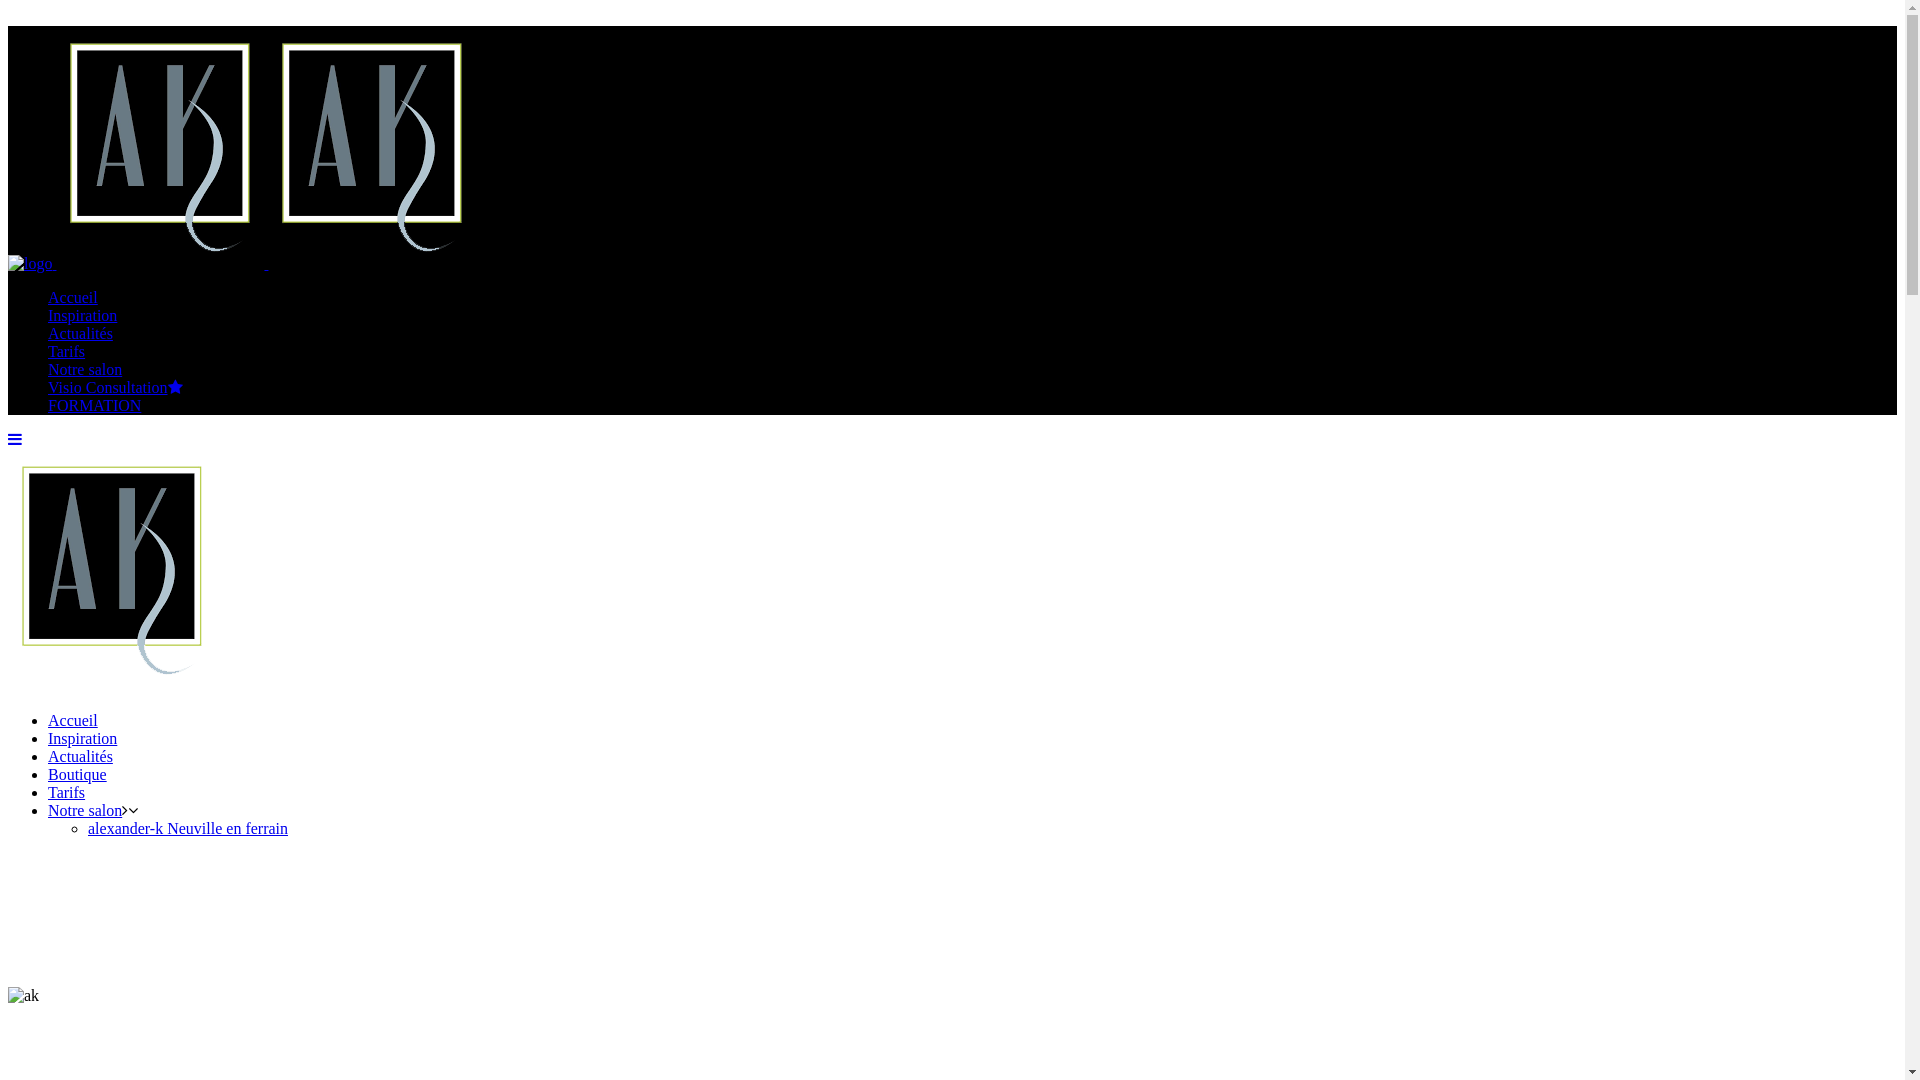 This screenshot has width=1920, height=1080. Describe the element at coordinates (188, 828) in the screenshot. I see `alexander-k Neuville en ferrain` at that location.